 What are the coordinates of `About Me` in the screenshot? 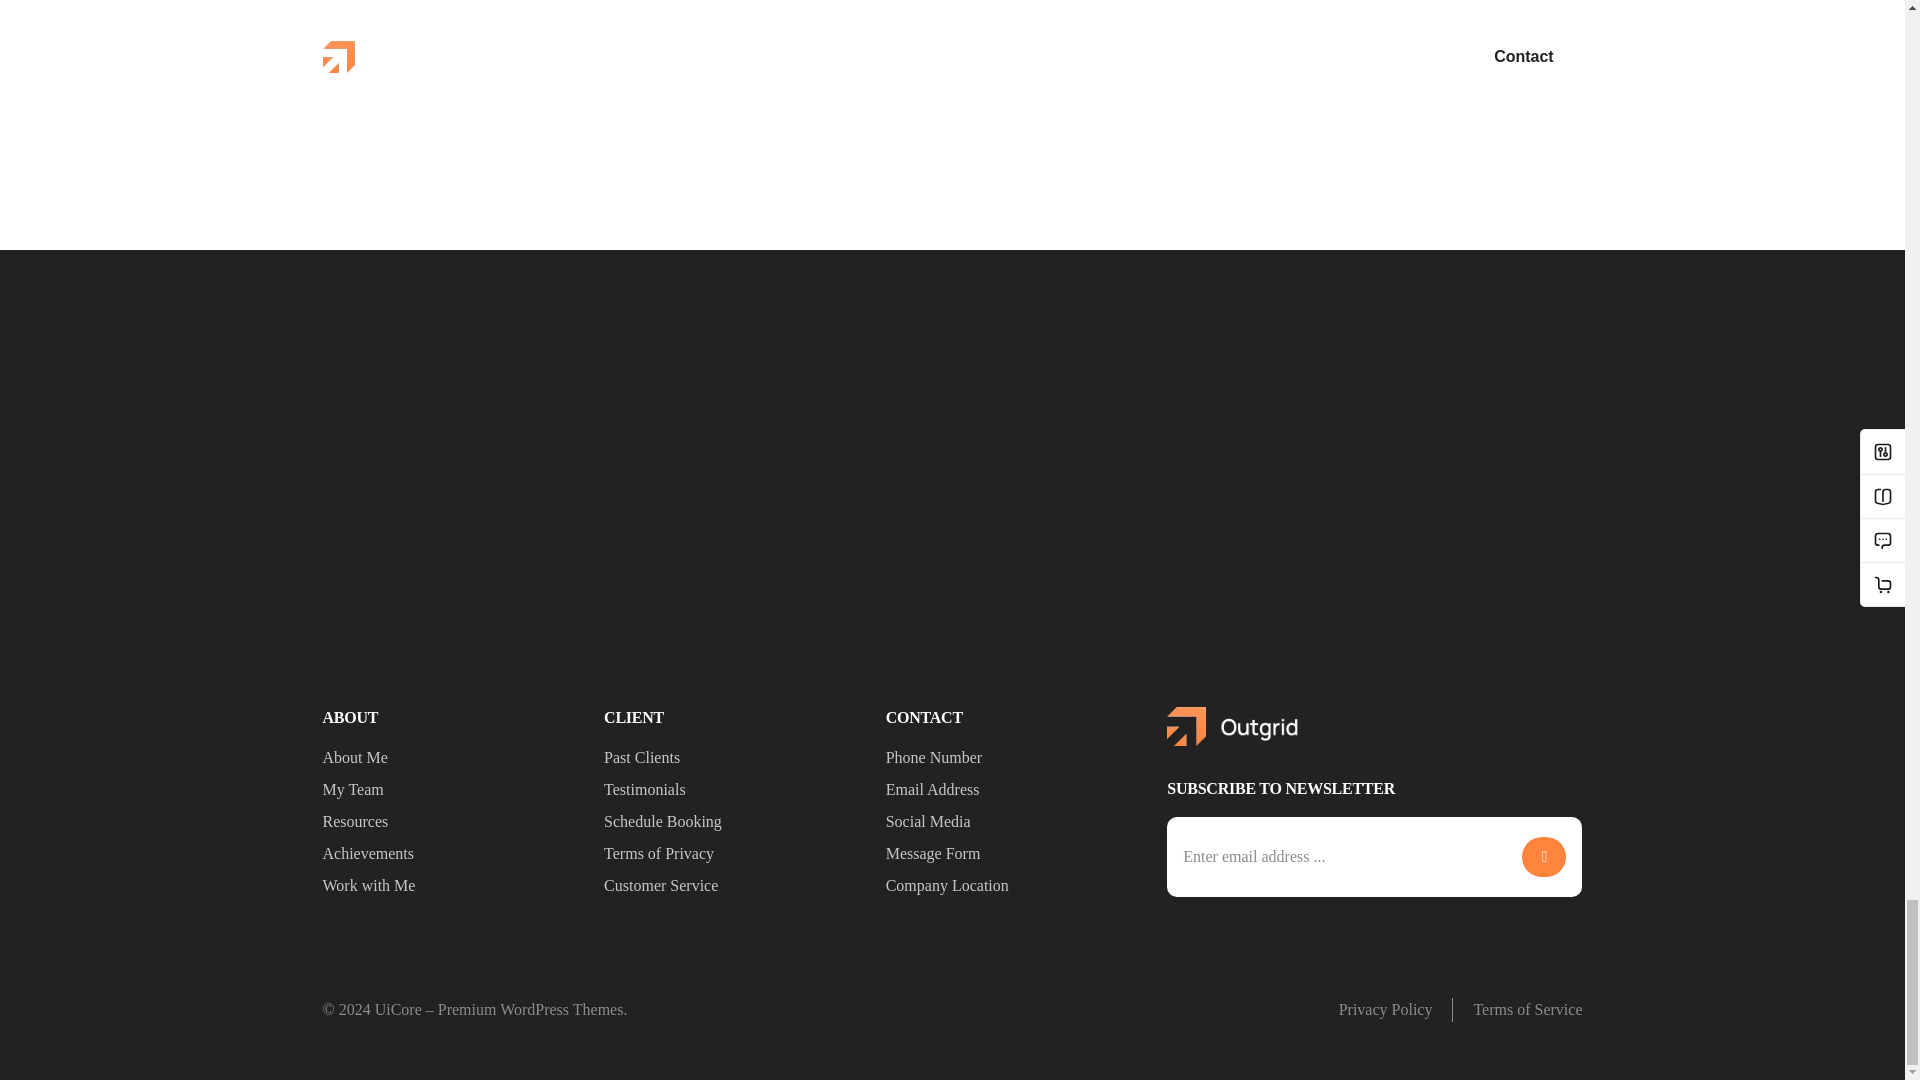 It's located at (452, 758).